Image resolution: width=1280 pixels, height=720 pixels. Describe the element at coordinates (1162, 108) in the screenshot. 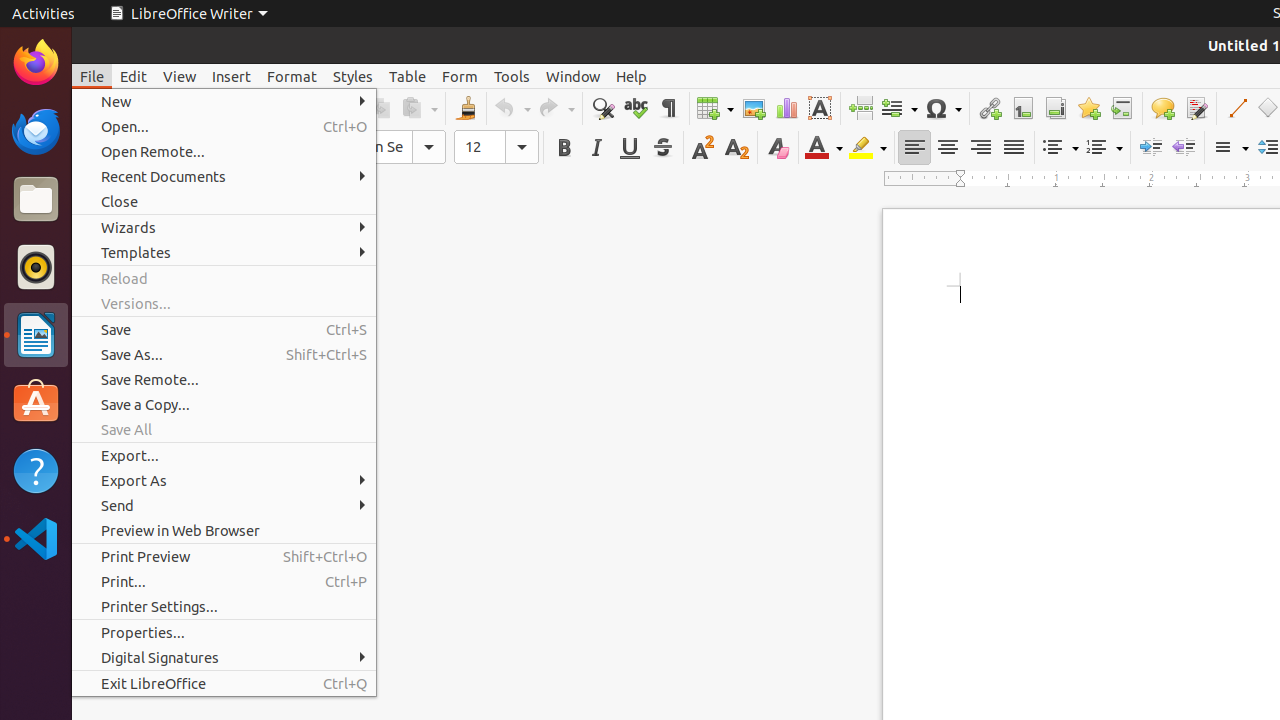

I see `Comment` at that location.